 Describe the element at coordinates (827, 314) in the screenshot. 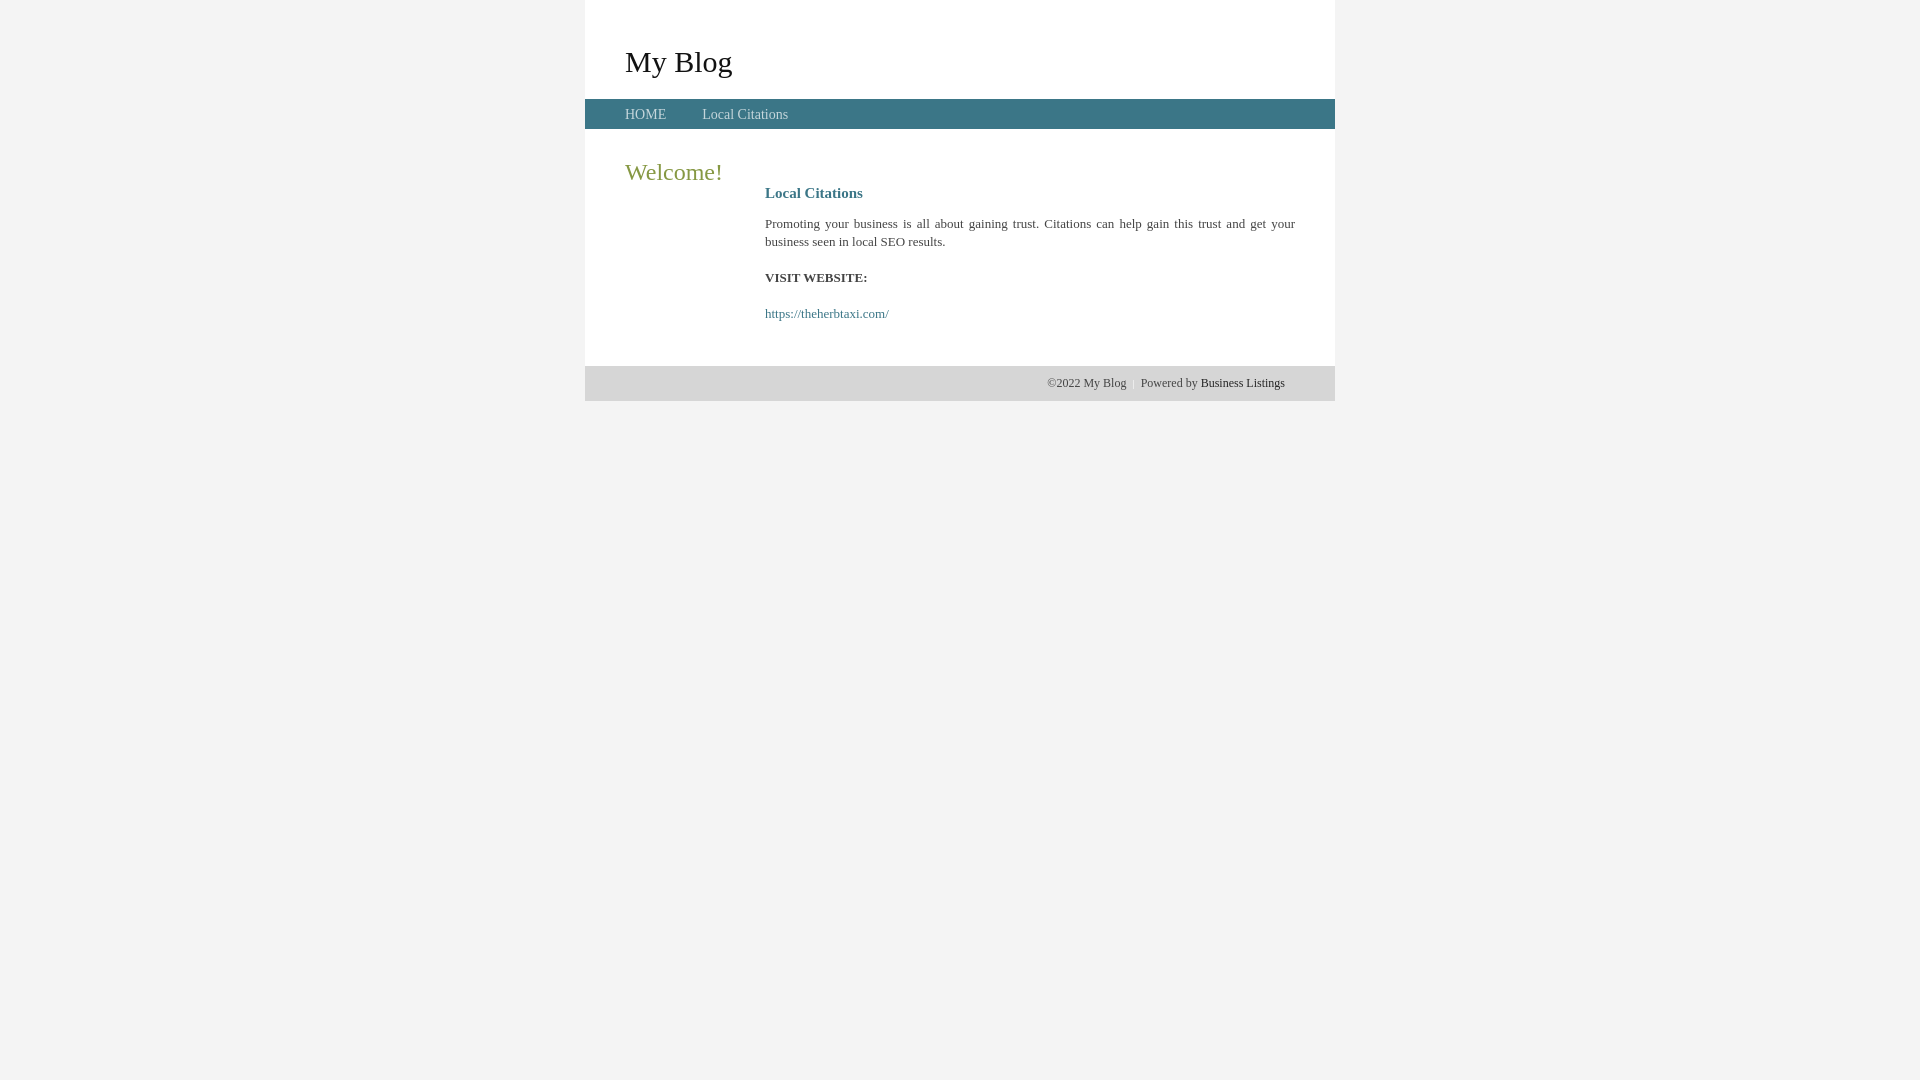

I see `https://theherbtaxi.com/` at that location.